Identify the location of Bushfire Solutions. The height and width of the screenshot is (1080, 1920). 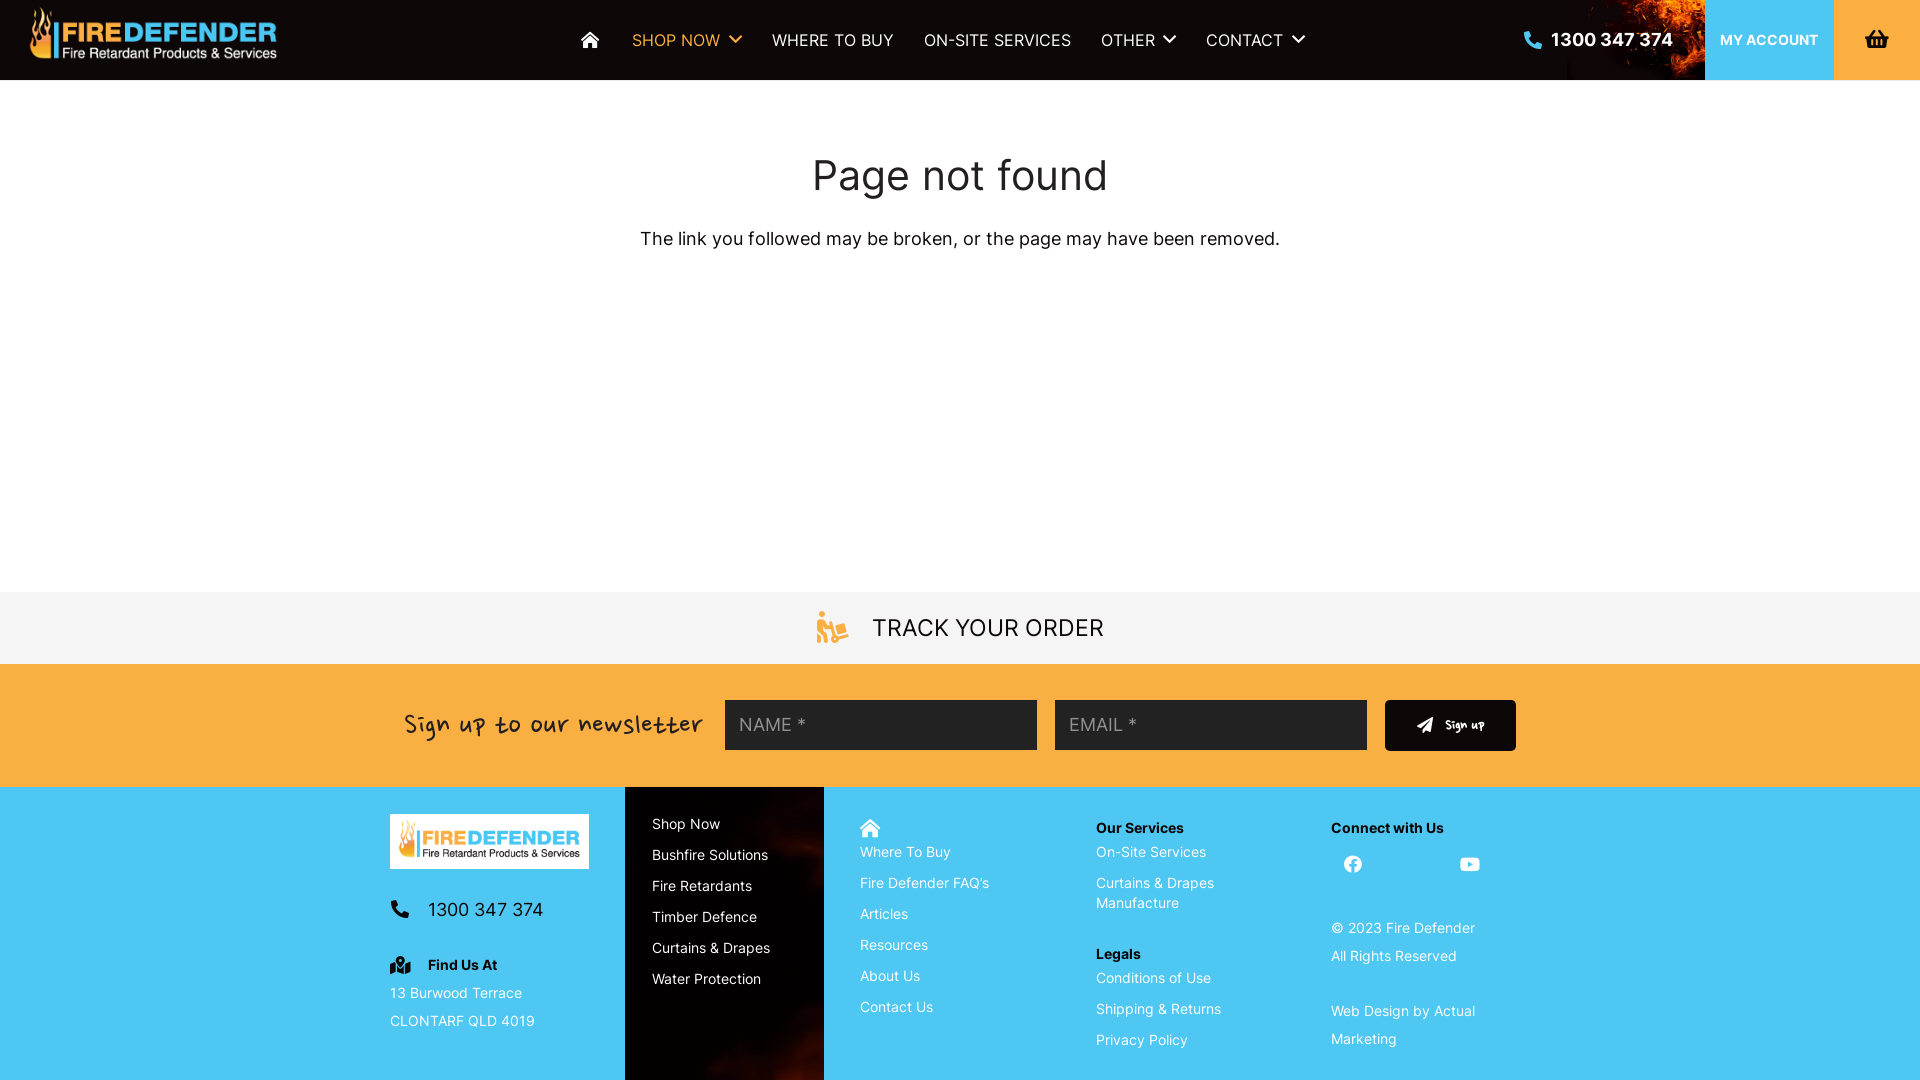
(710, 854).